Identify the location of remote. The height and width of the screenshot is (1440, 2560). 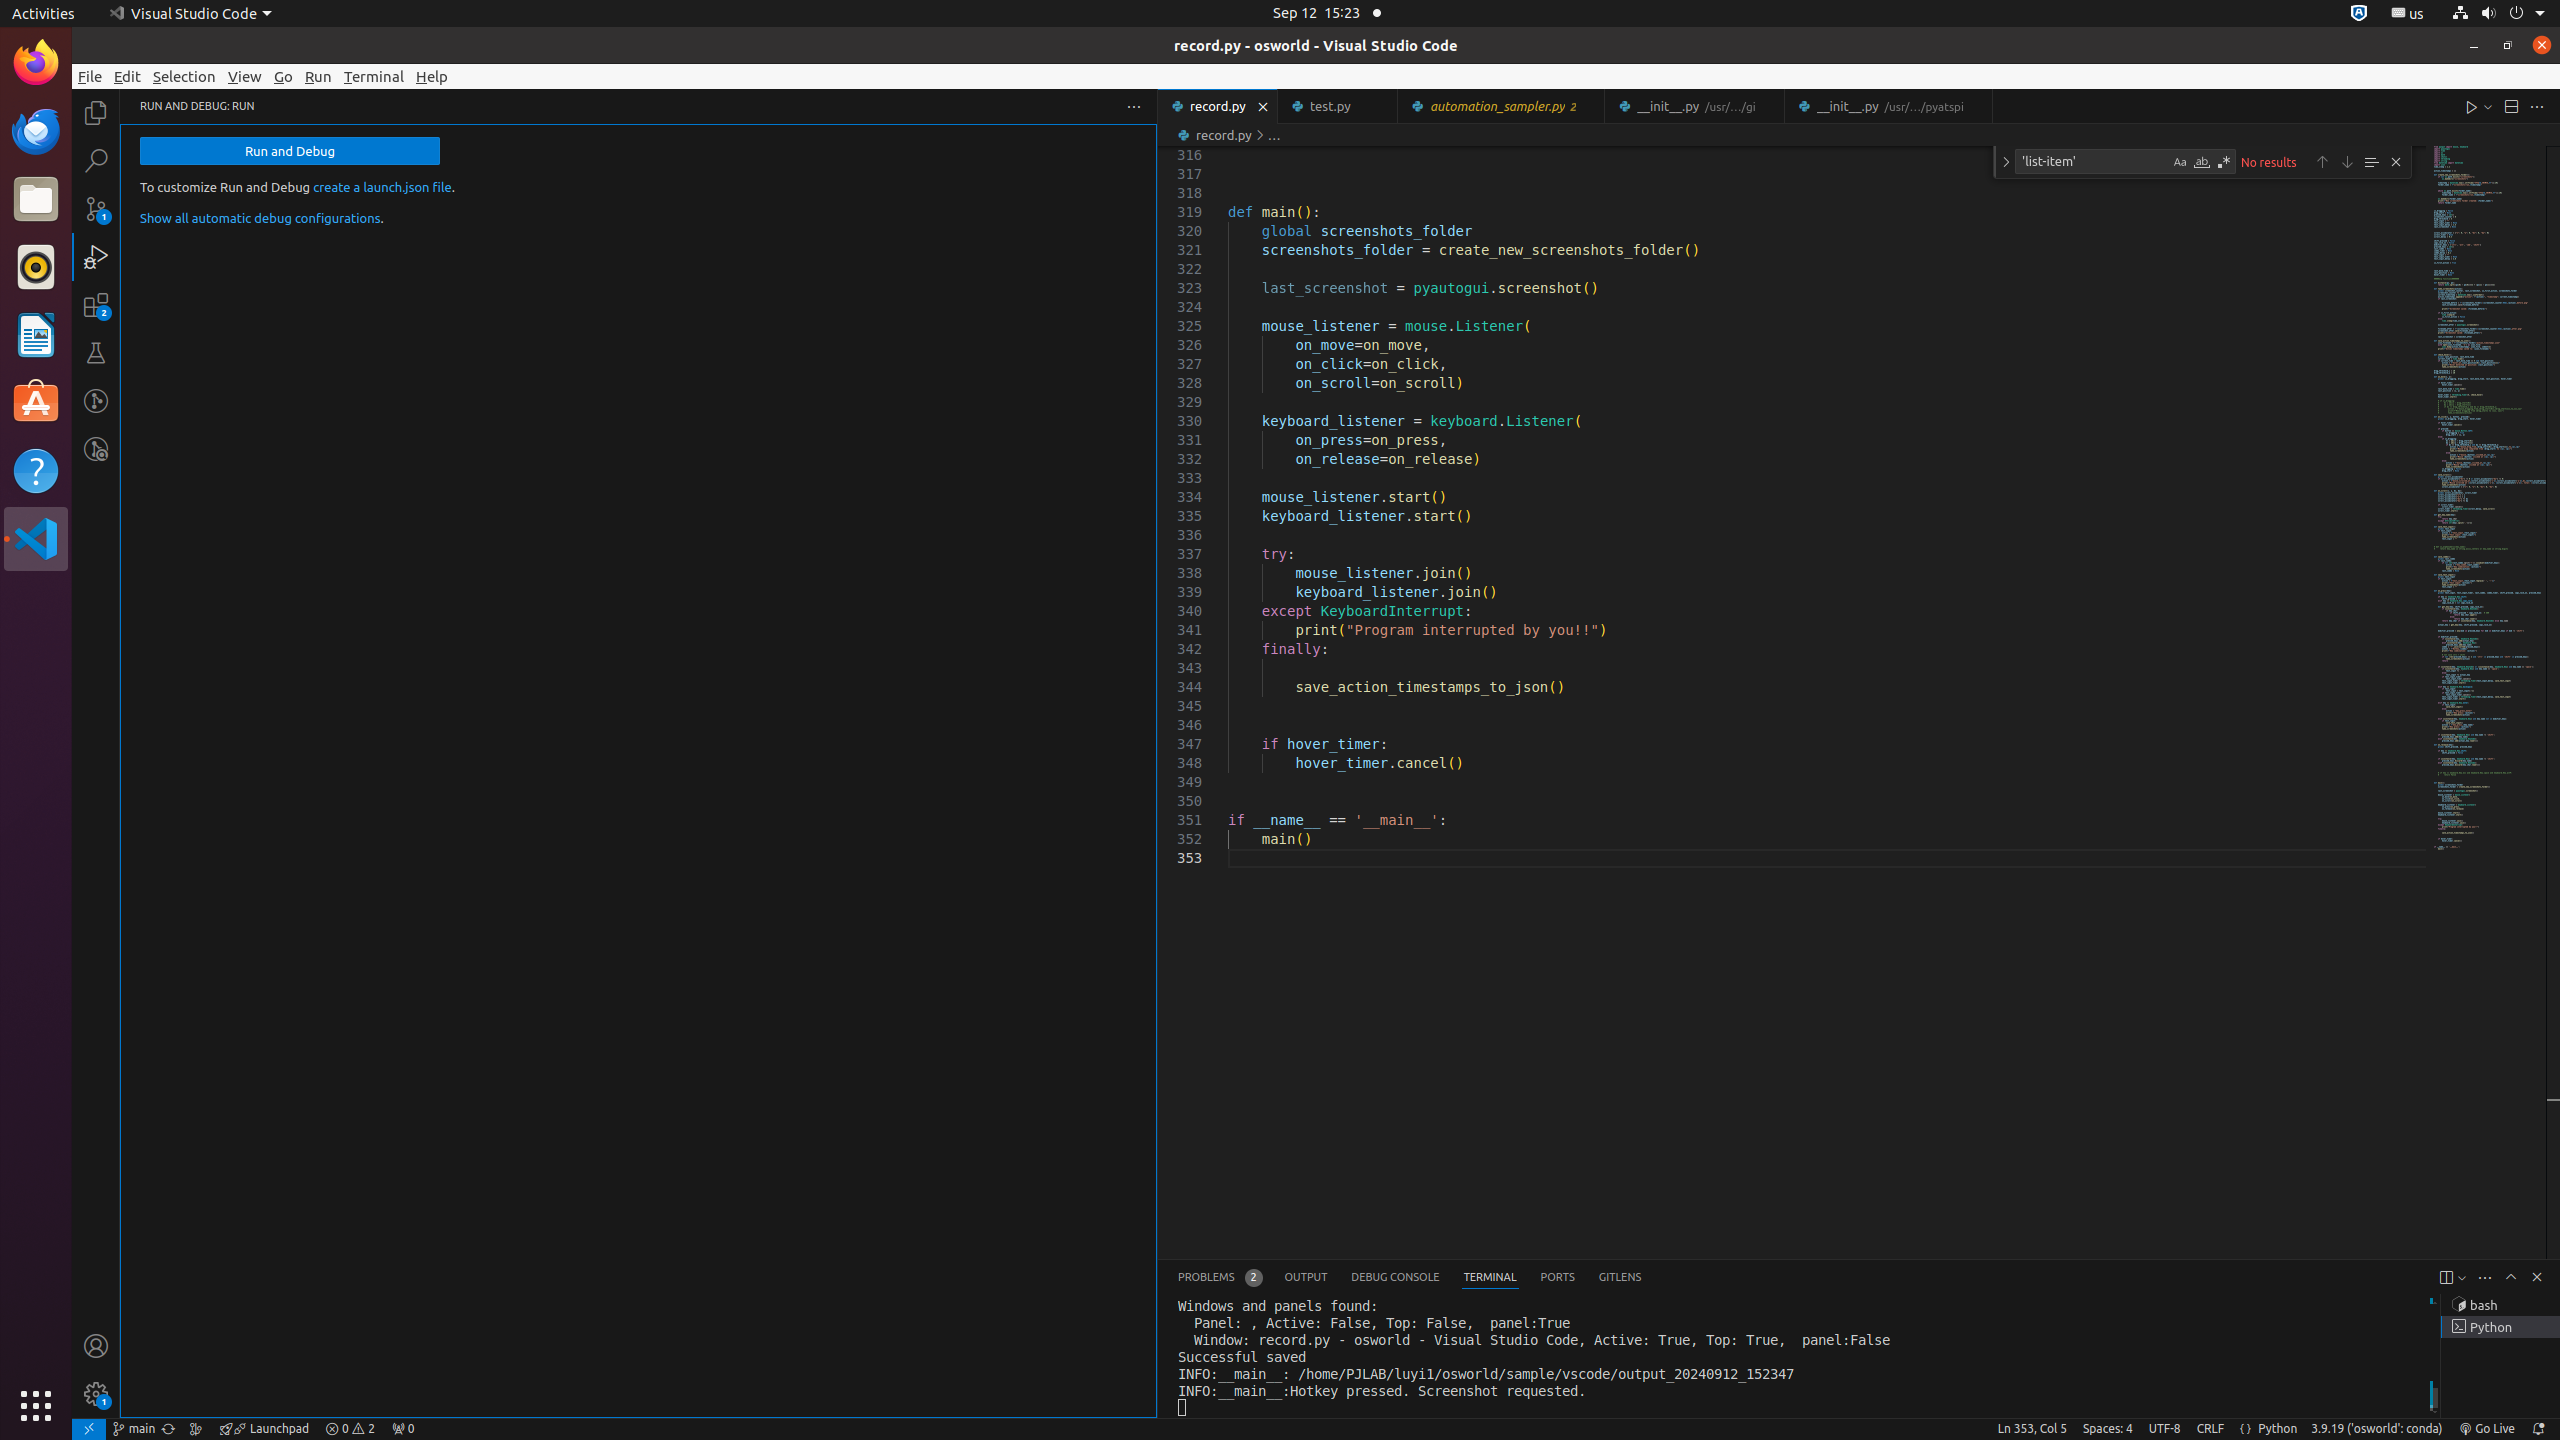
(89, 1429).